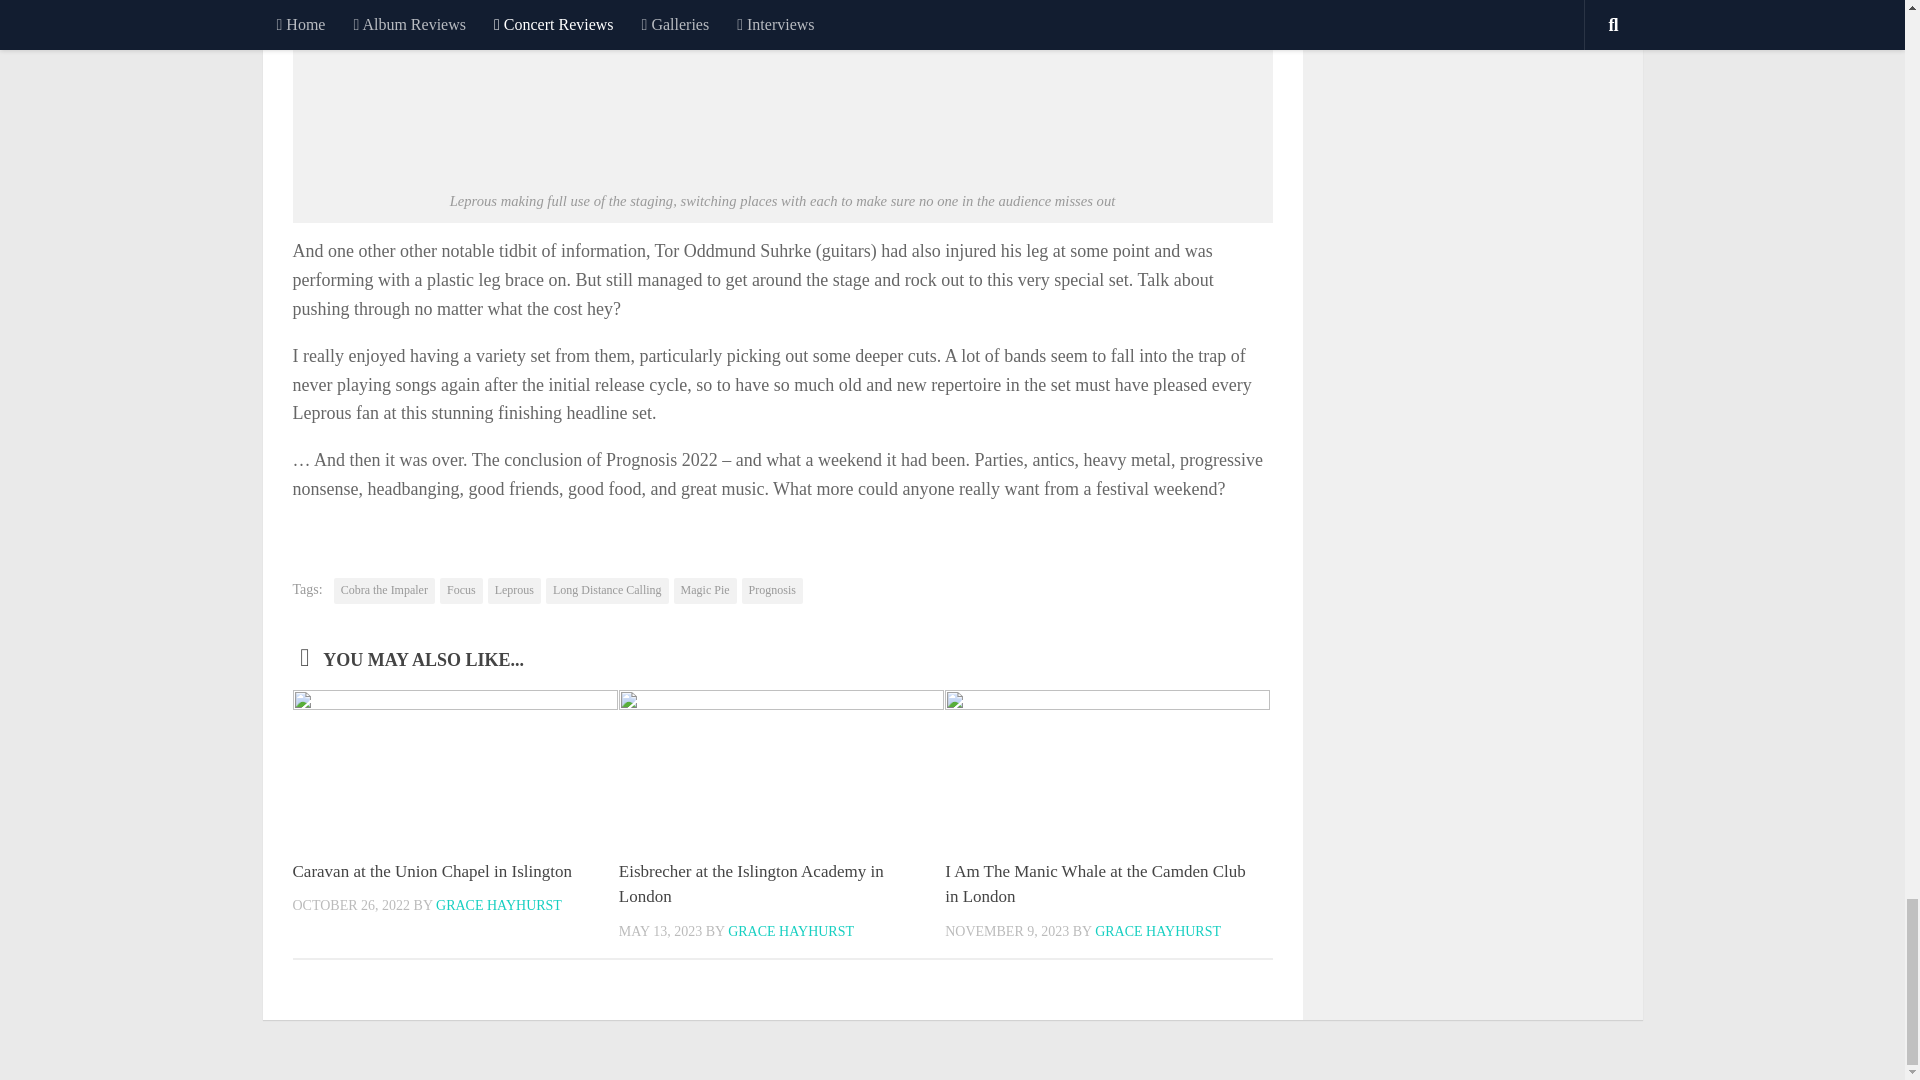 This screenshot has height=1080, width=1920. Describe the element at coordinates (790, 931) in the screenshot. I see `GRACE HAYHURST` at that location.